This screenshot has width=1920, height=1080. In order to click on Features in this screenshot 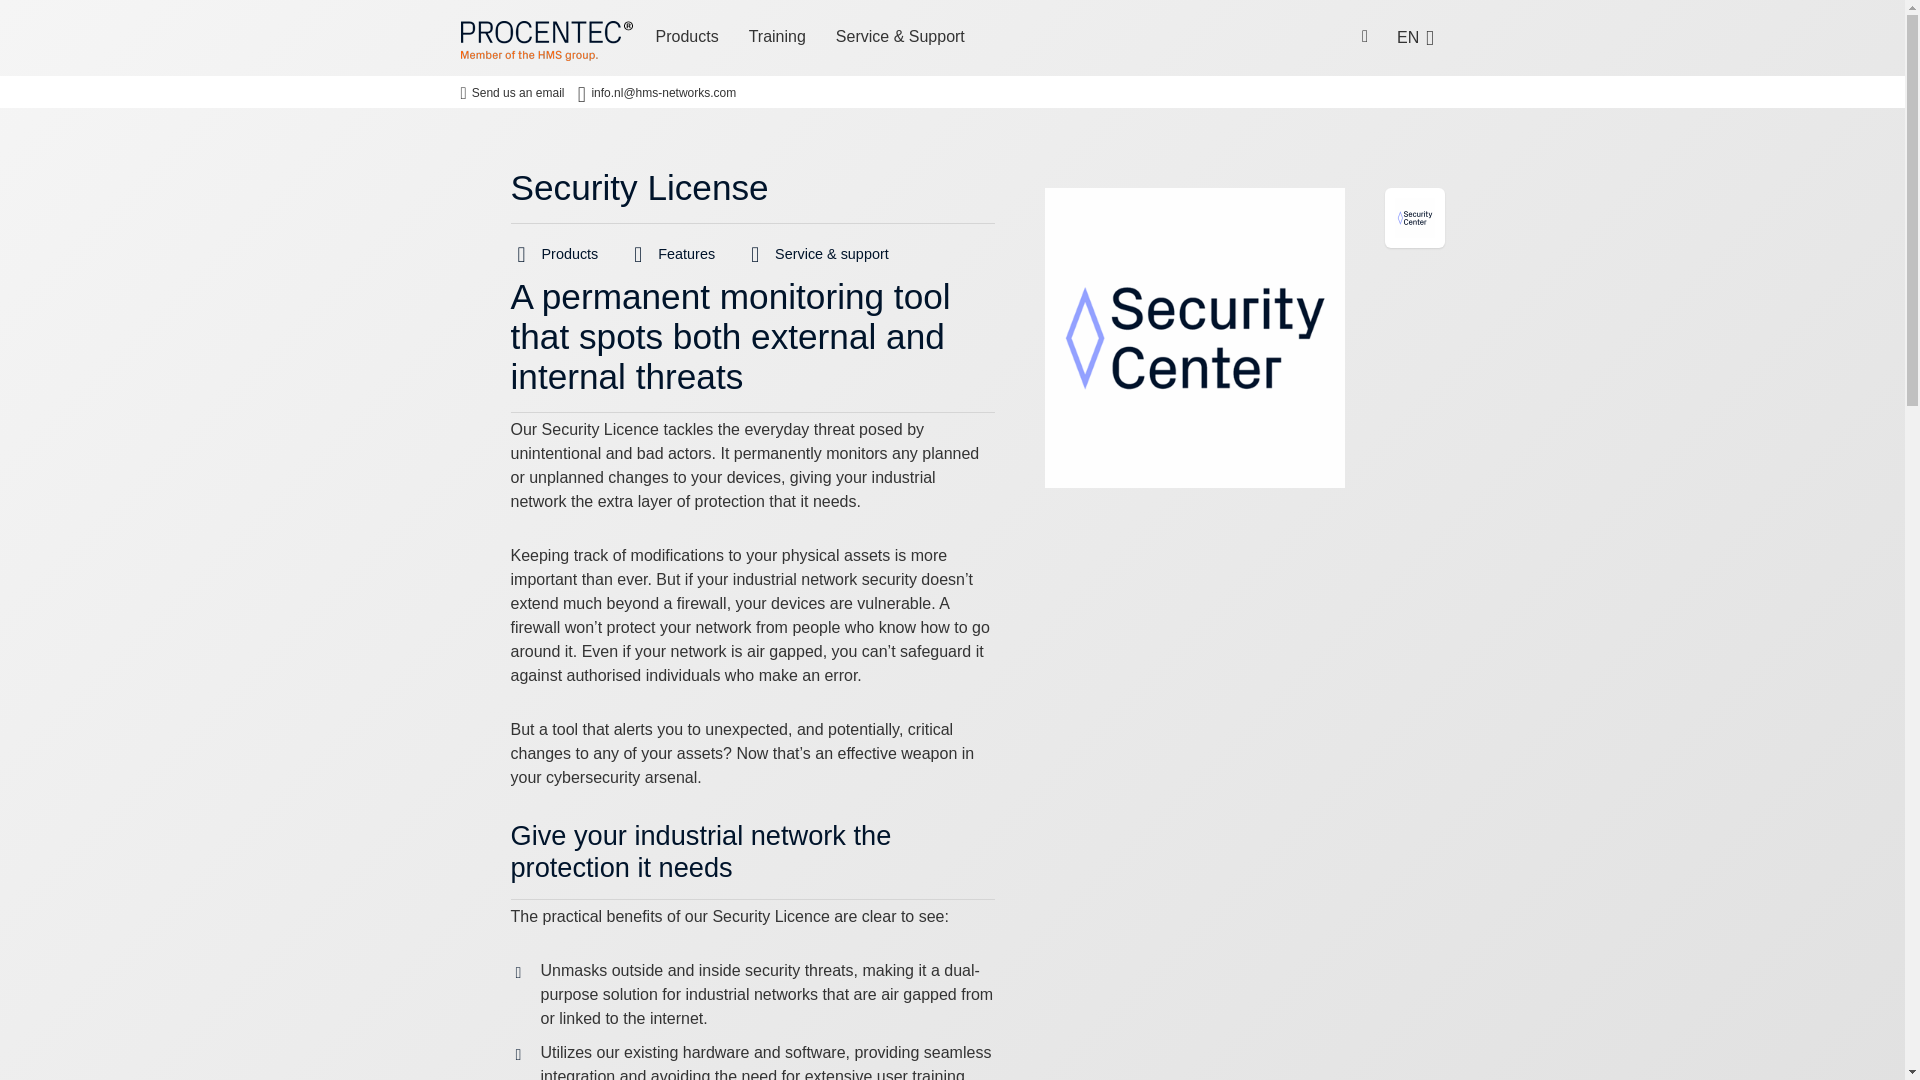, I will do `click(686, 256)`.